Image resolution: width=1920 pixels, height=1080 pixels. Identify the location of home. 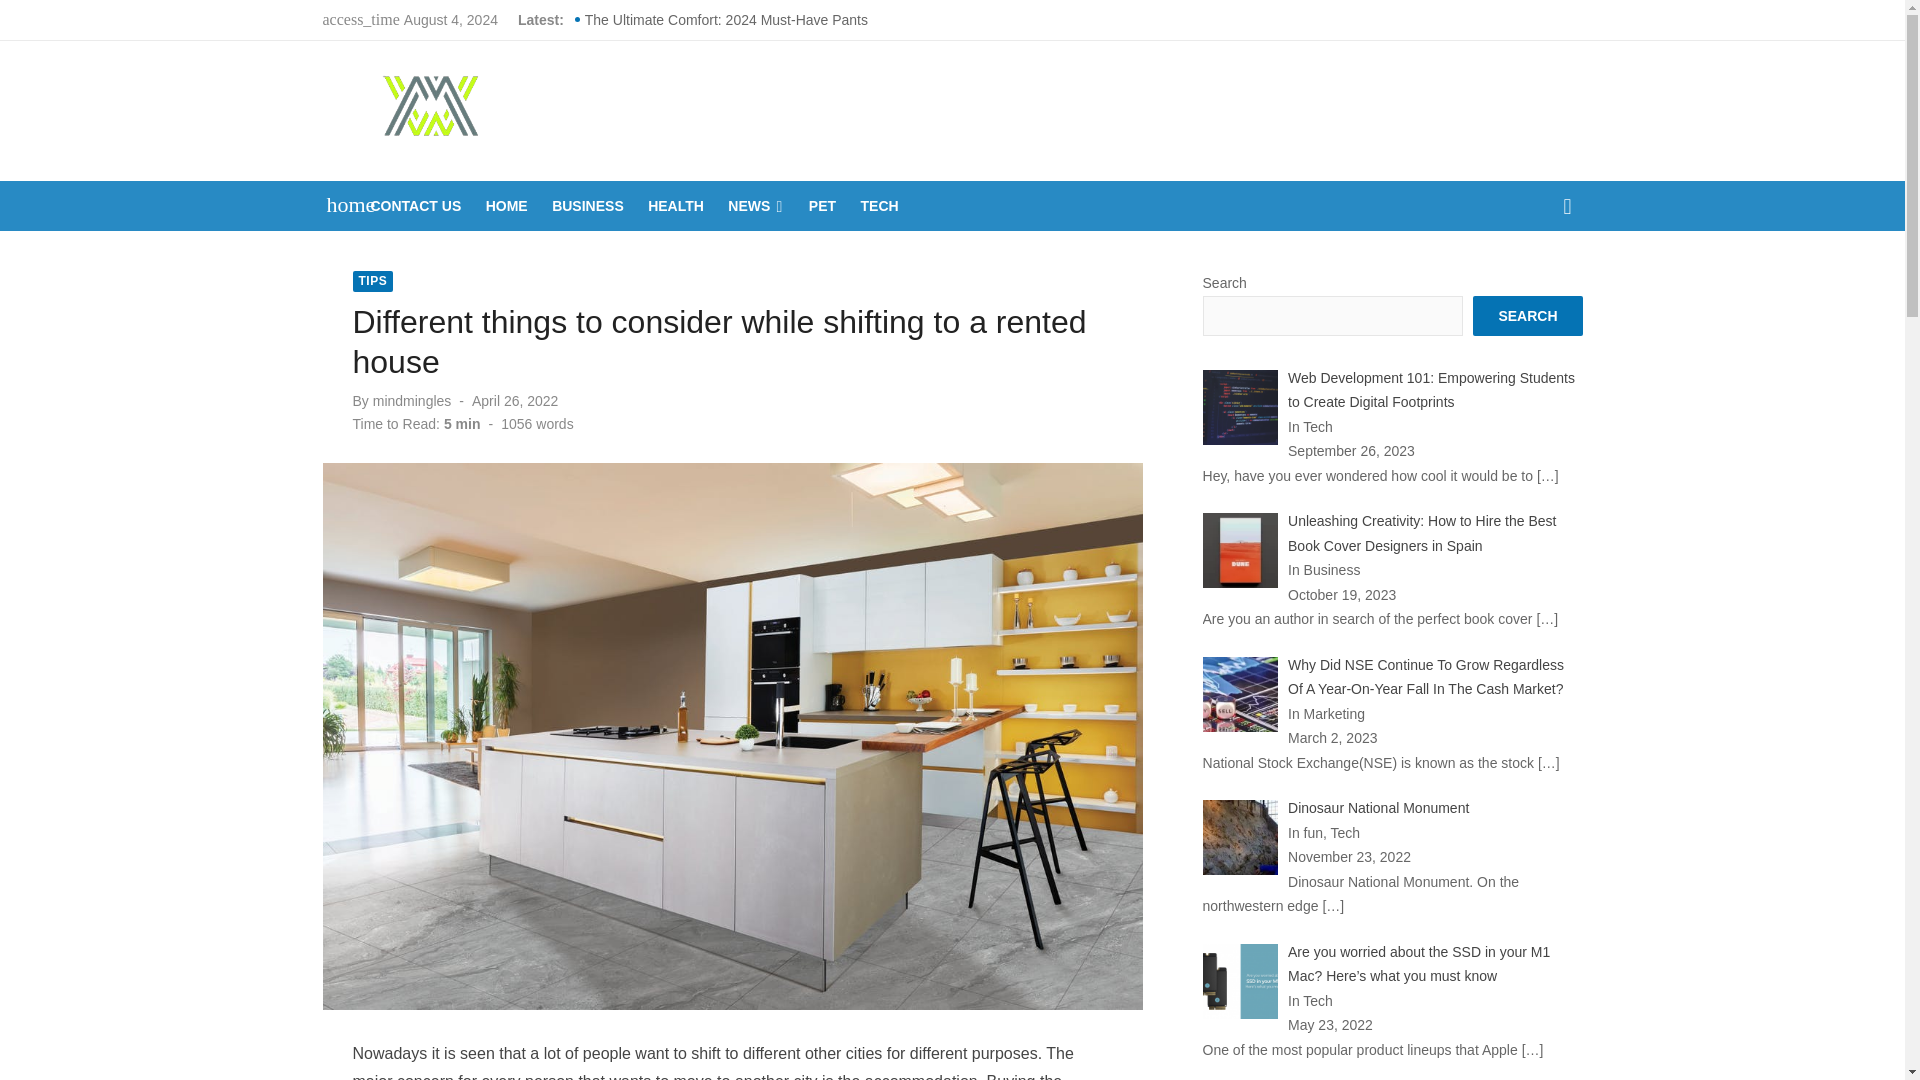
(340, 204).